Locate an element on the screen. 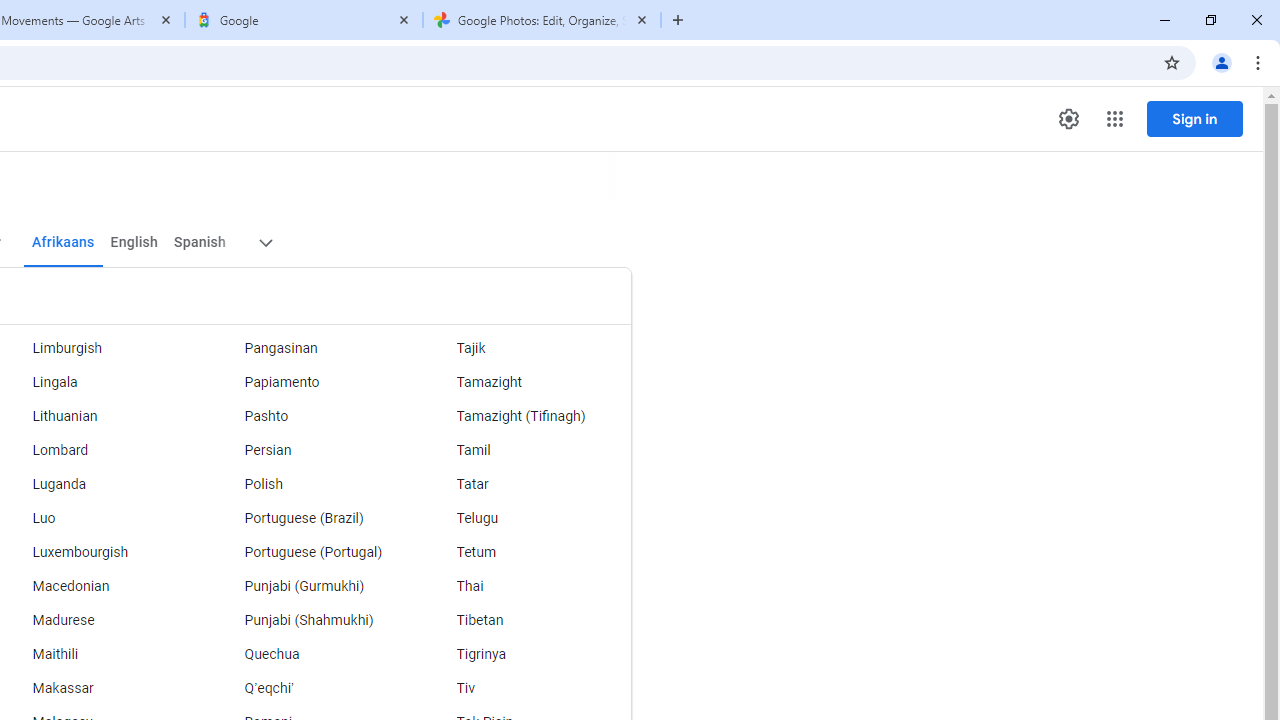  Tamazight is located at coordinates (525, 382).